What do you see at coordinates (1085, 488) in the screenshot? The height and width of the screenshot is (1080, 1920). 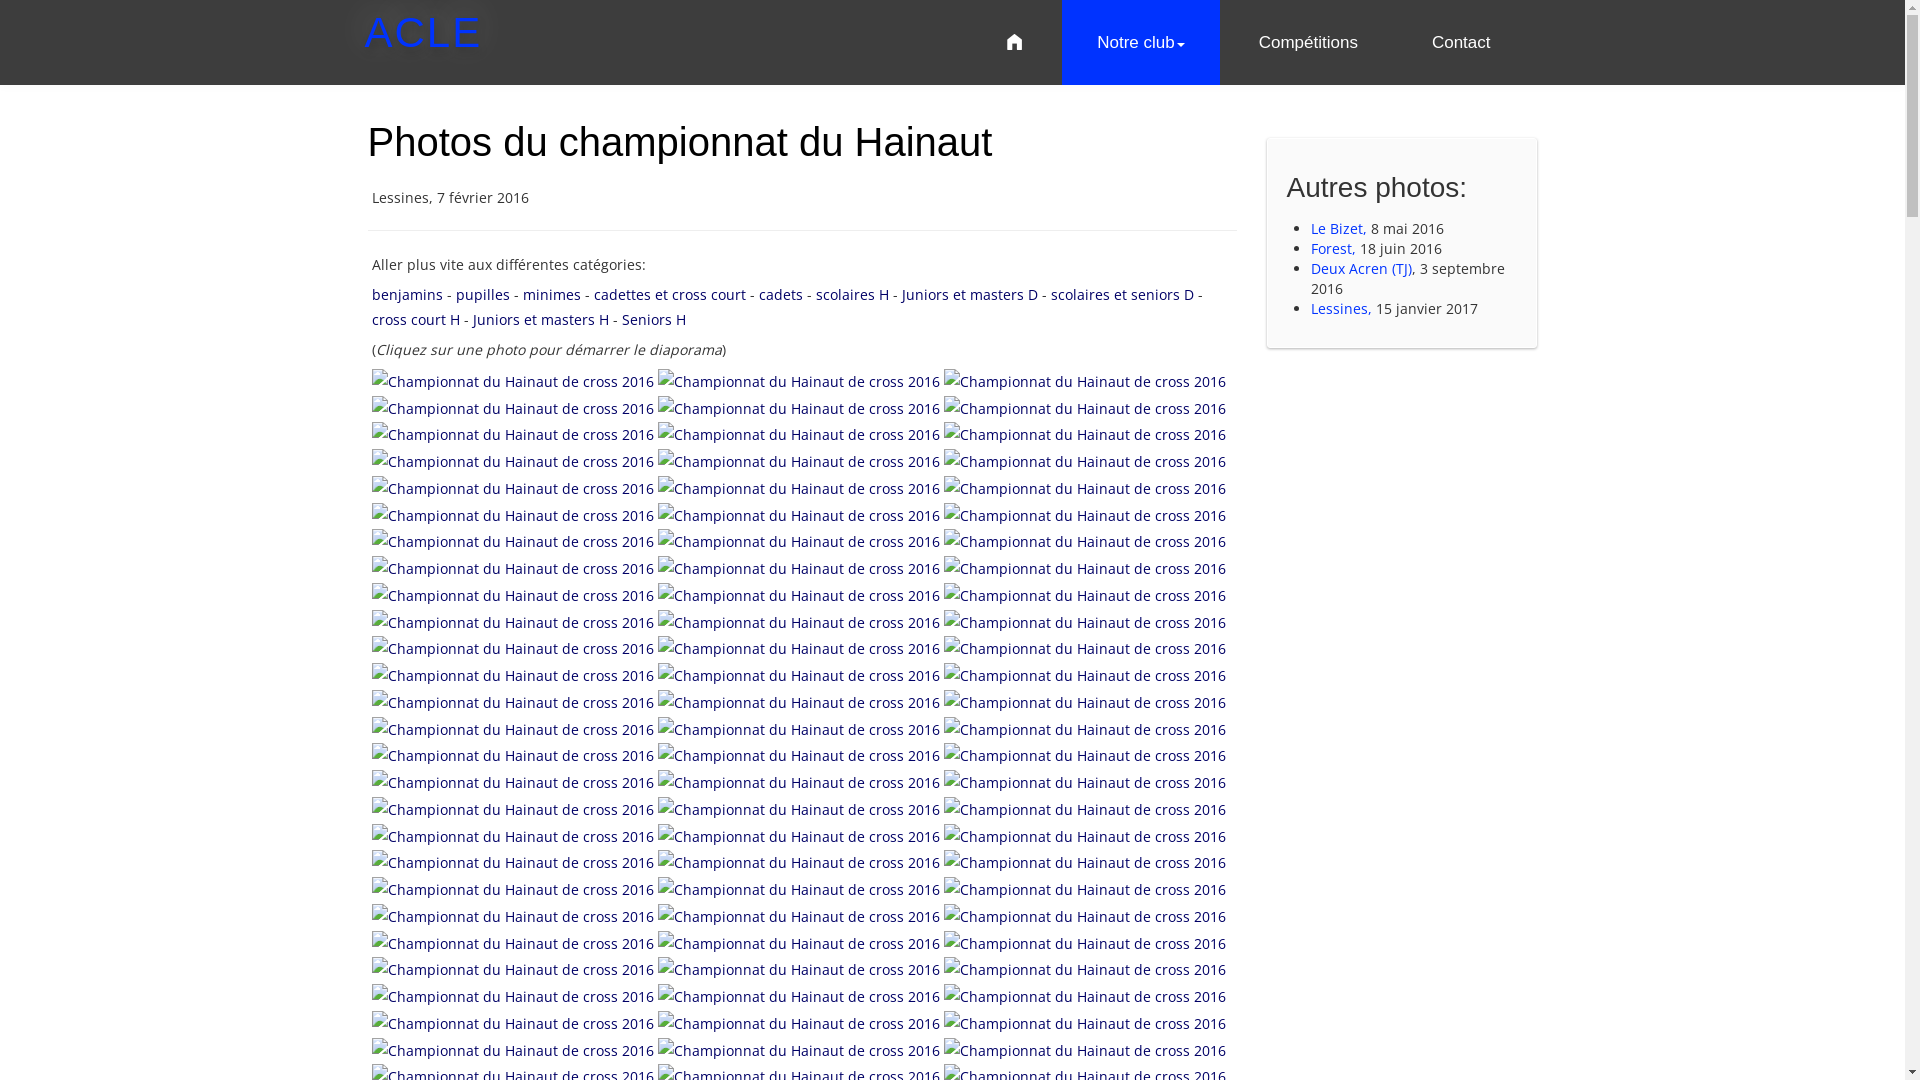 I see `Championnat du Hainaut de cross 2016` at bounding box center [1085, 488].